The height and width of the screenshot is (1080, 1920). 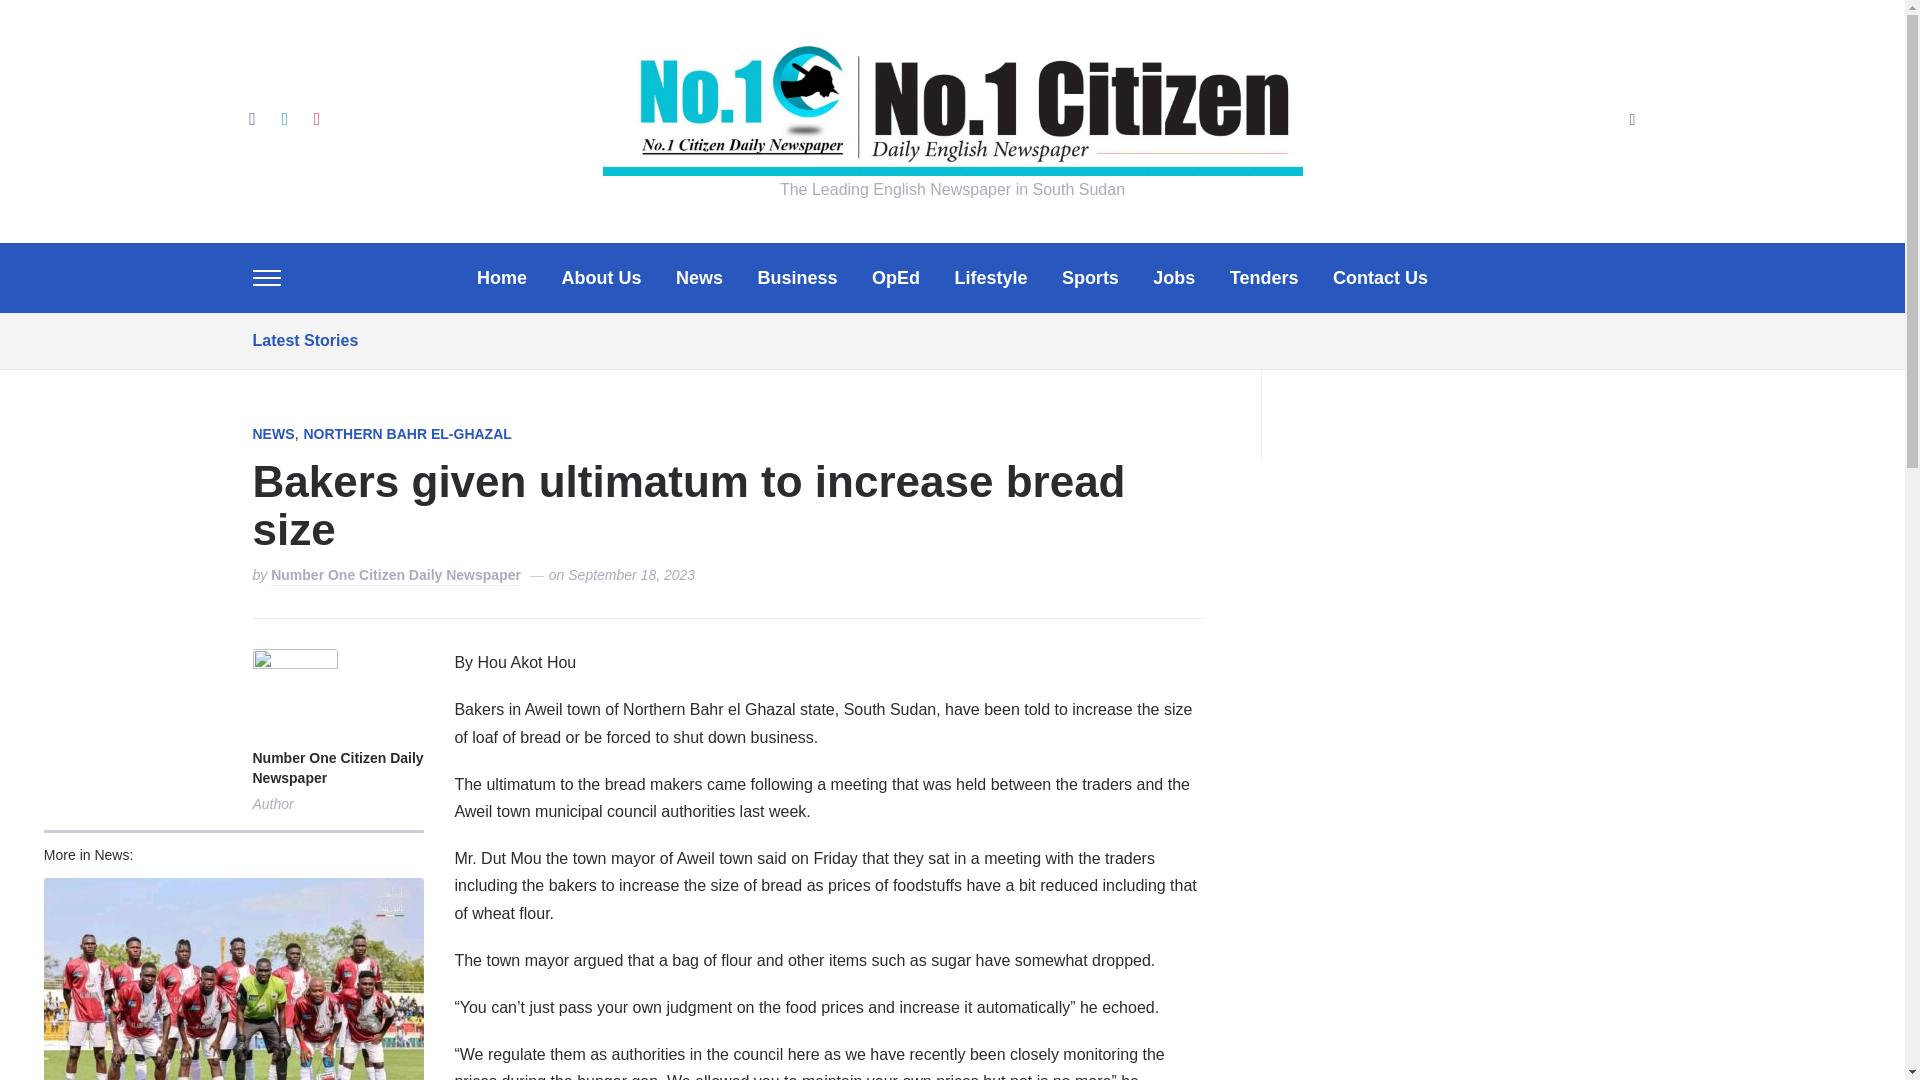 What do you see at coordinates (336, 769) in the screenshot?
I see `Posts by Number One Citizen Daily Newspaper` at bounding box center [336, 769].